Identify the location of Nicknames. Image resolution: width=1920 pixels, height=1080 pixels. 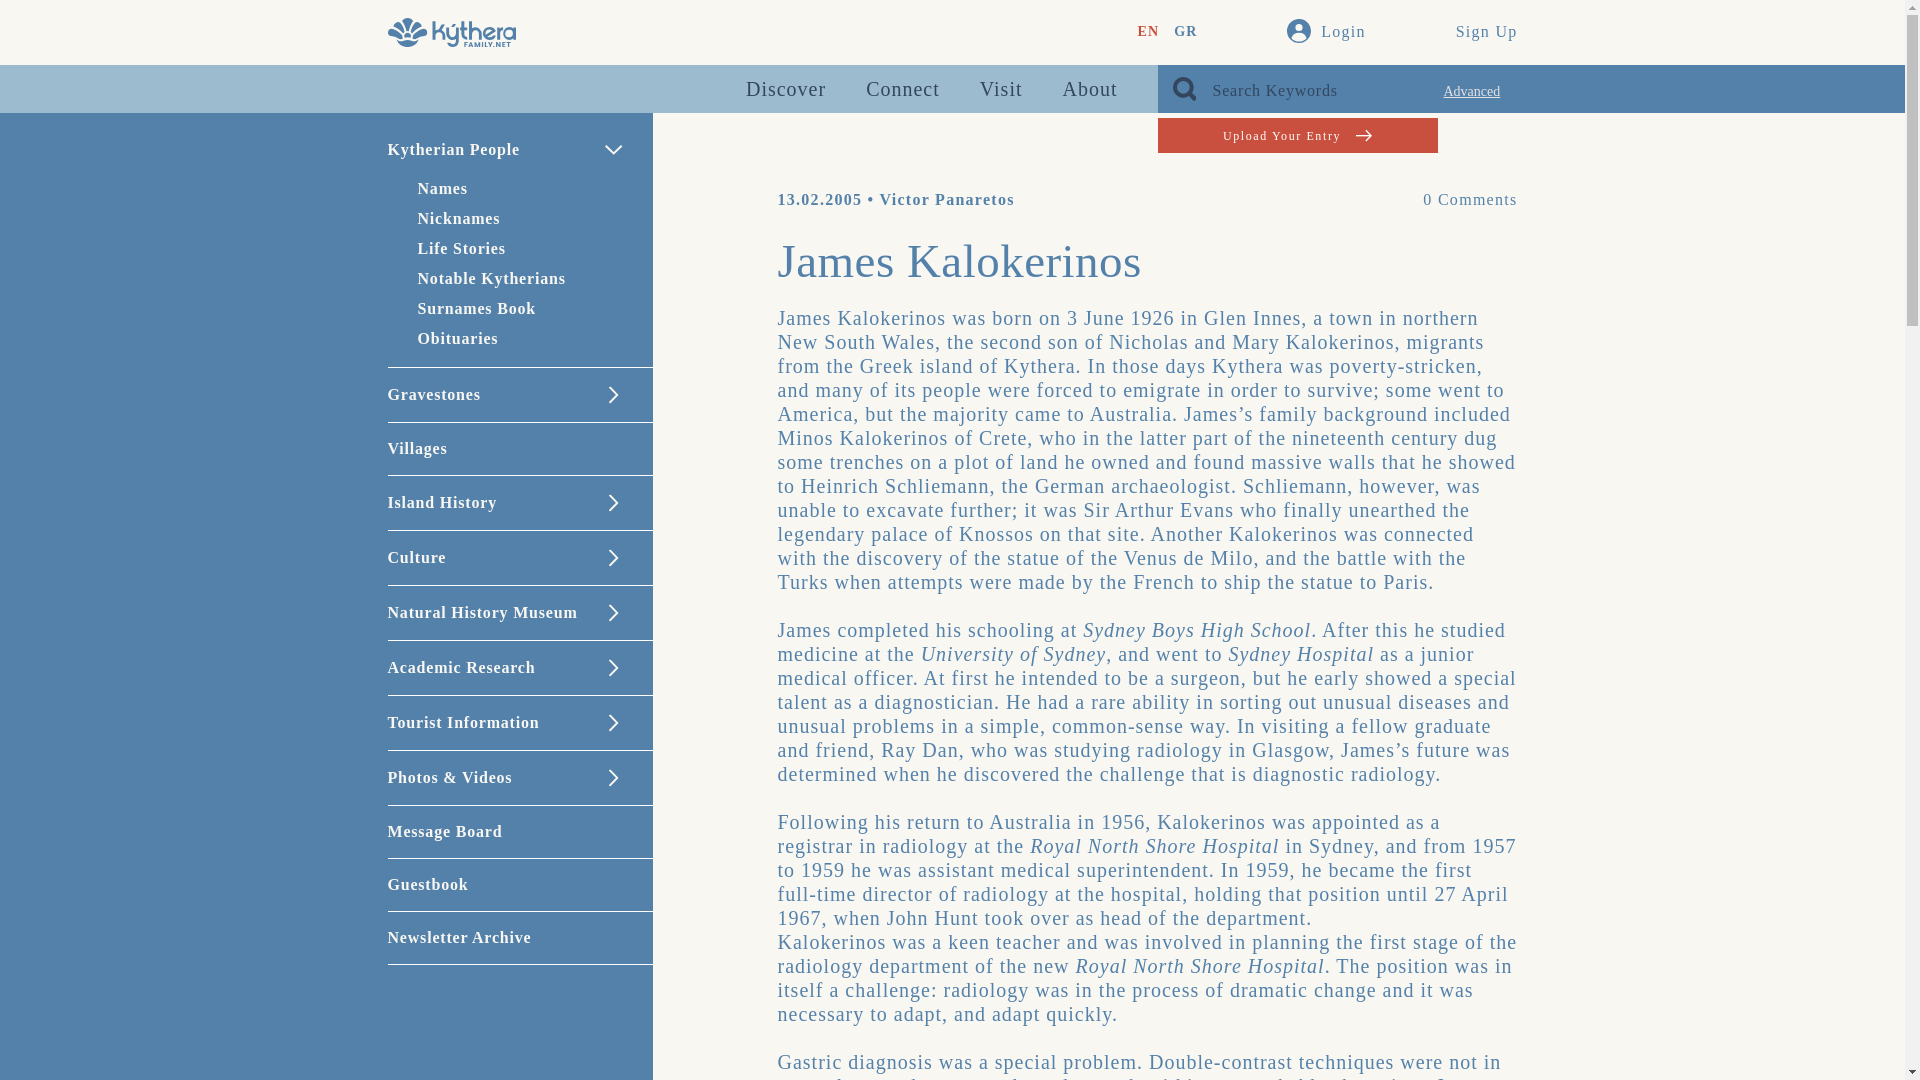
(460, 218).